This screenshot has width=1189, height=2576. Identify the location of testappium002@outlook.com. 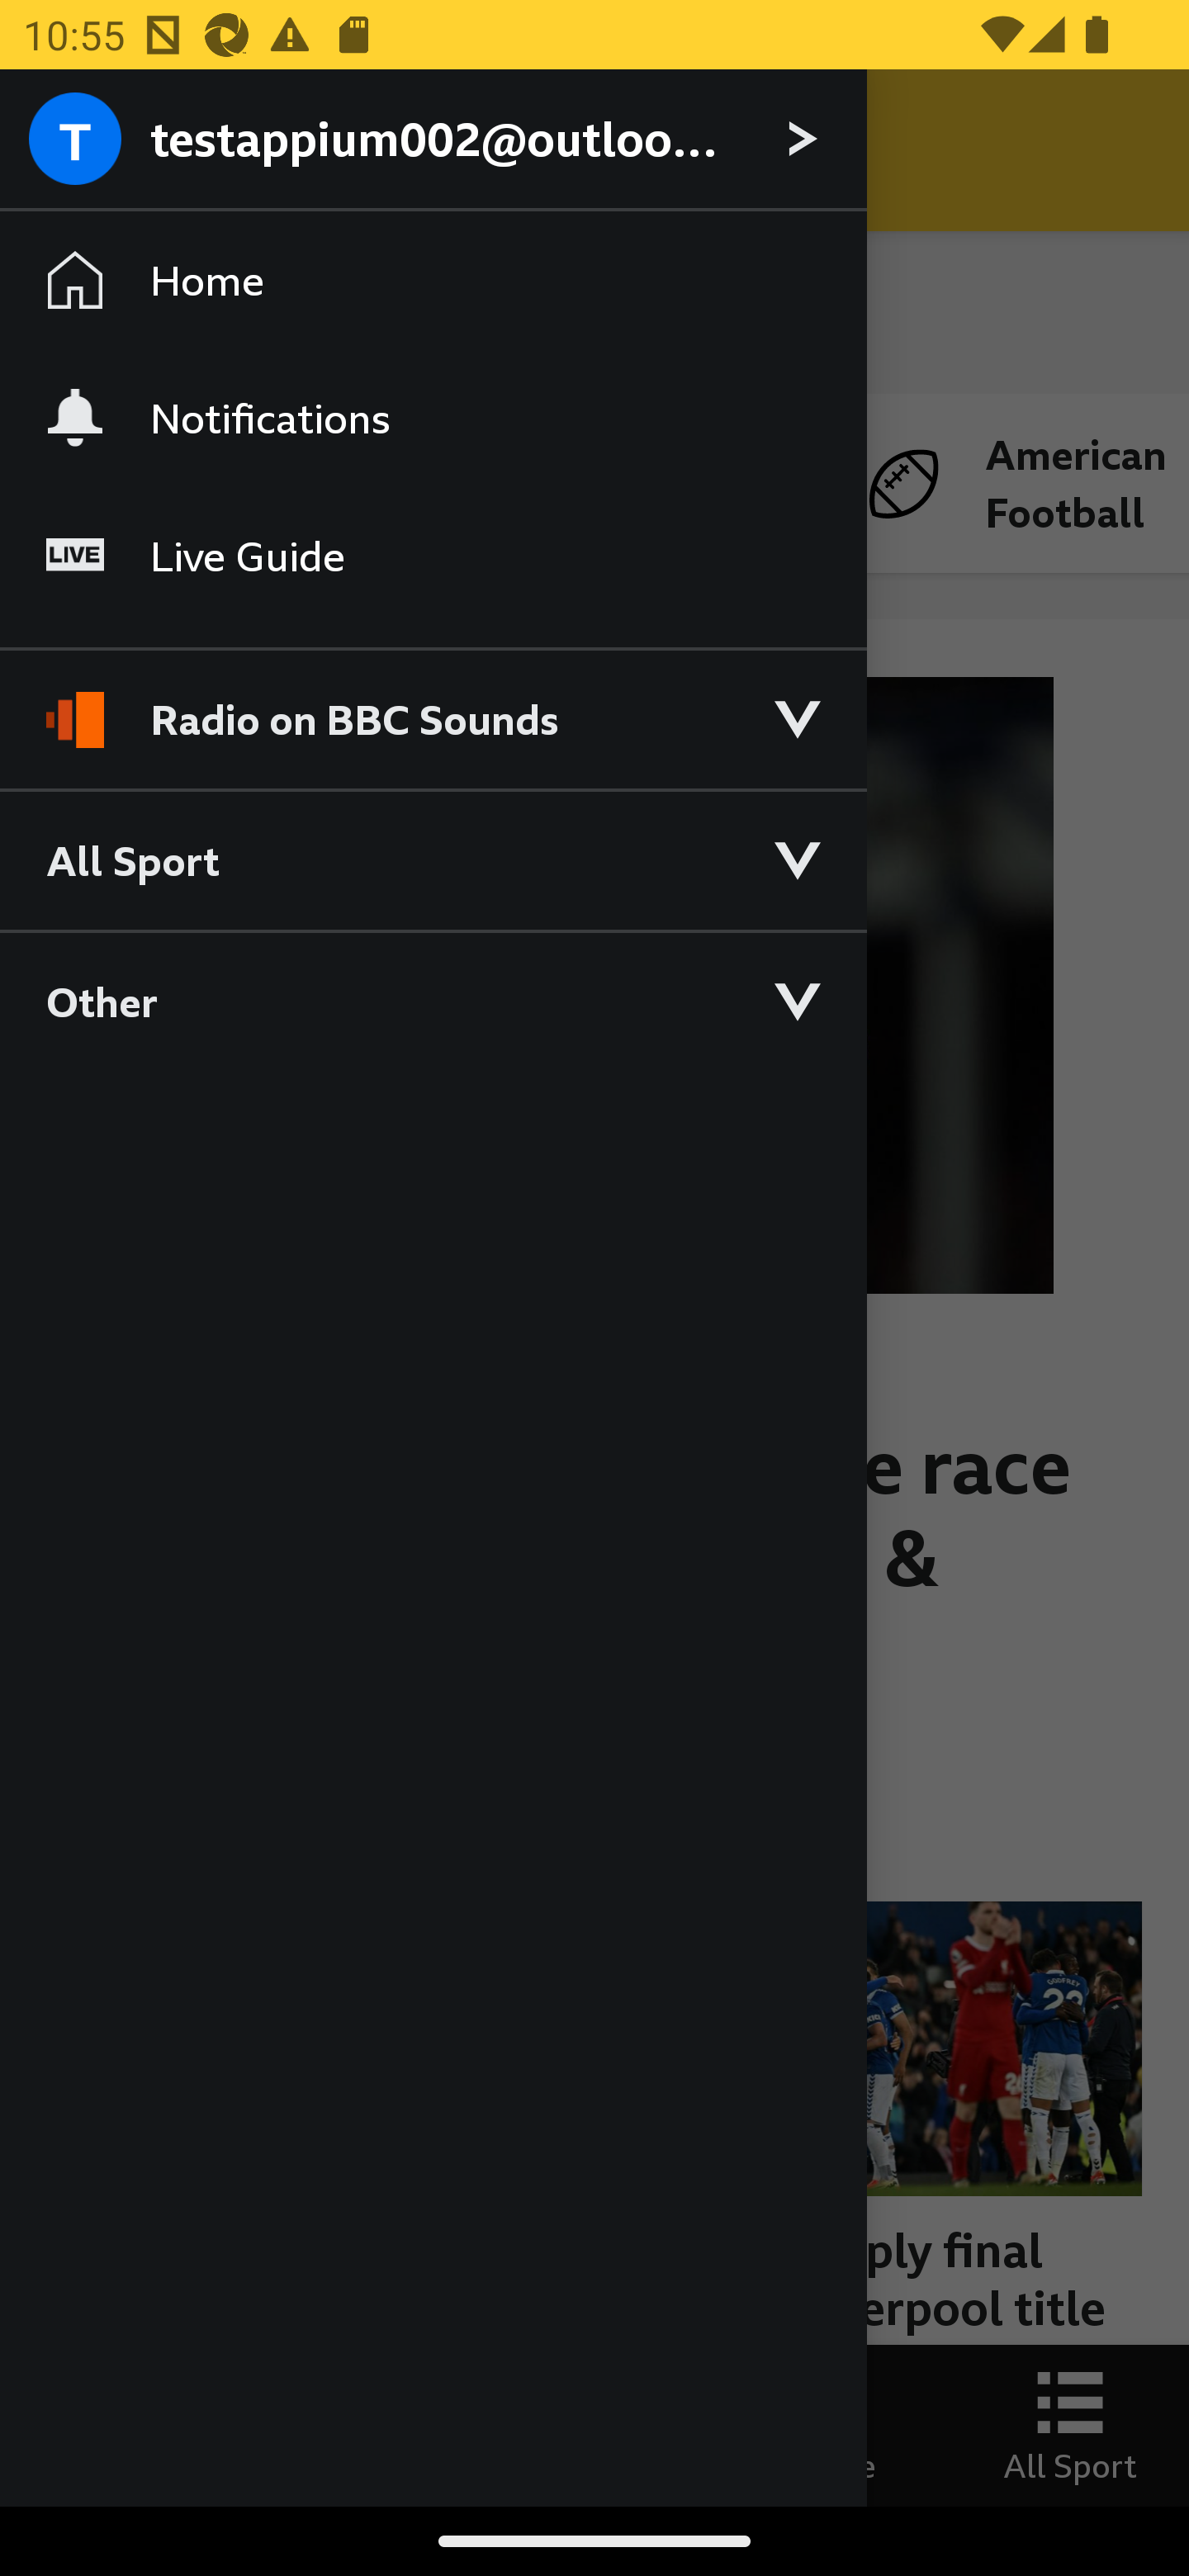
(433, 140).